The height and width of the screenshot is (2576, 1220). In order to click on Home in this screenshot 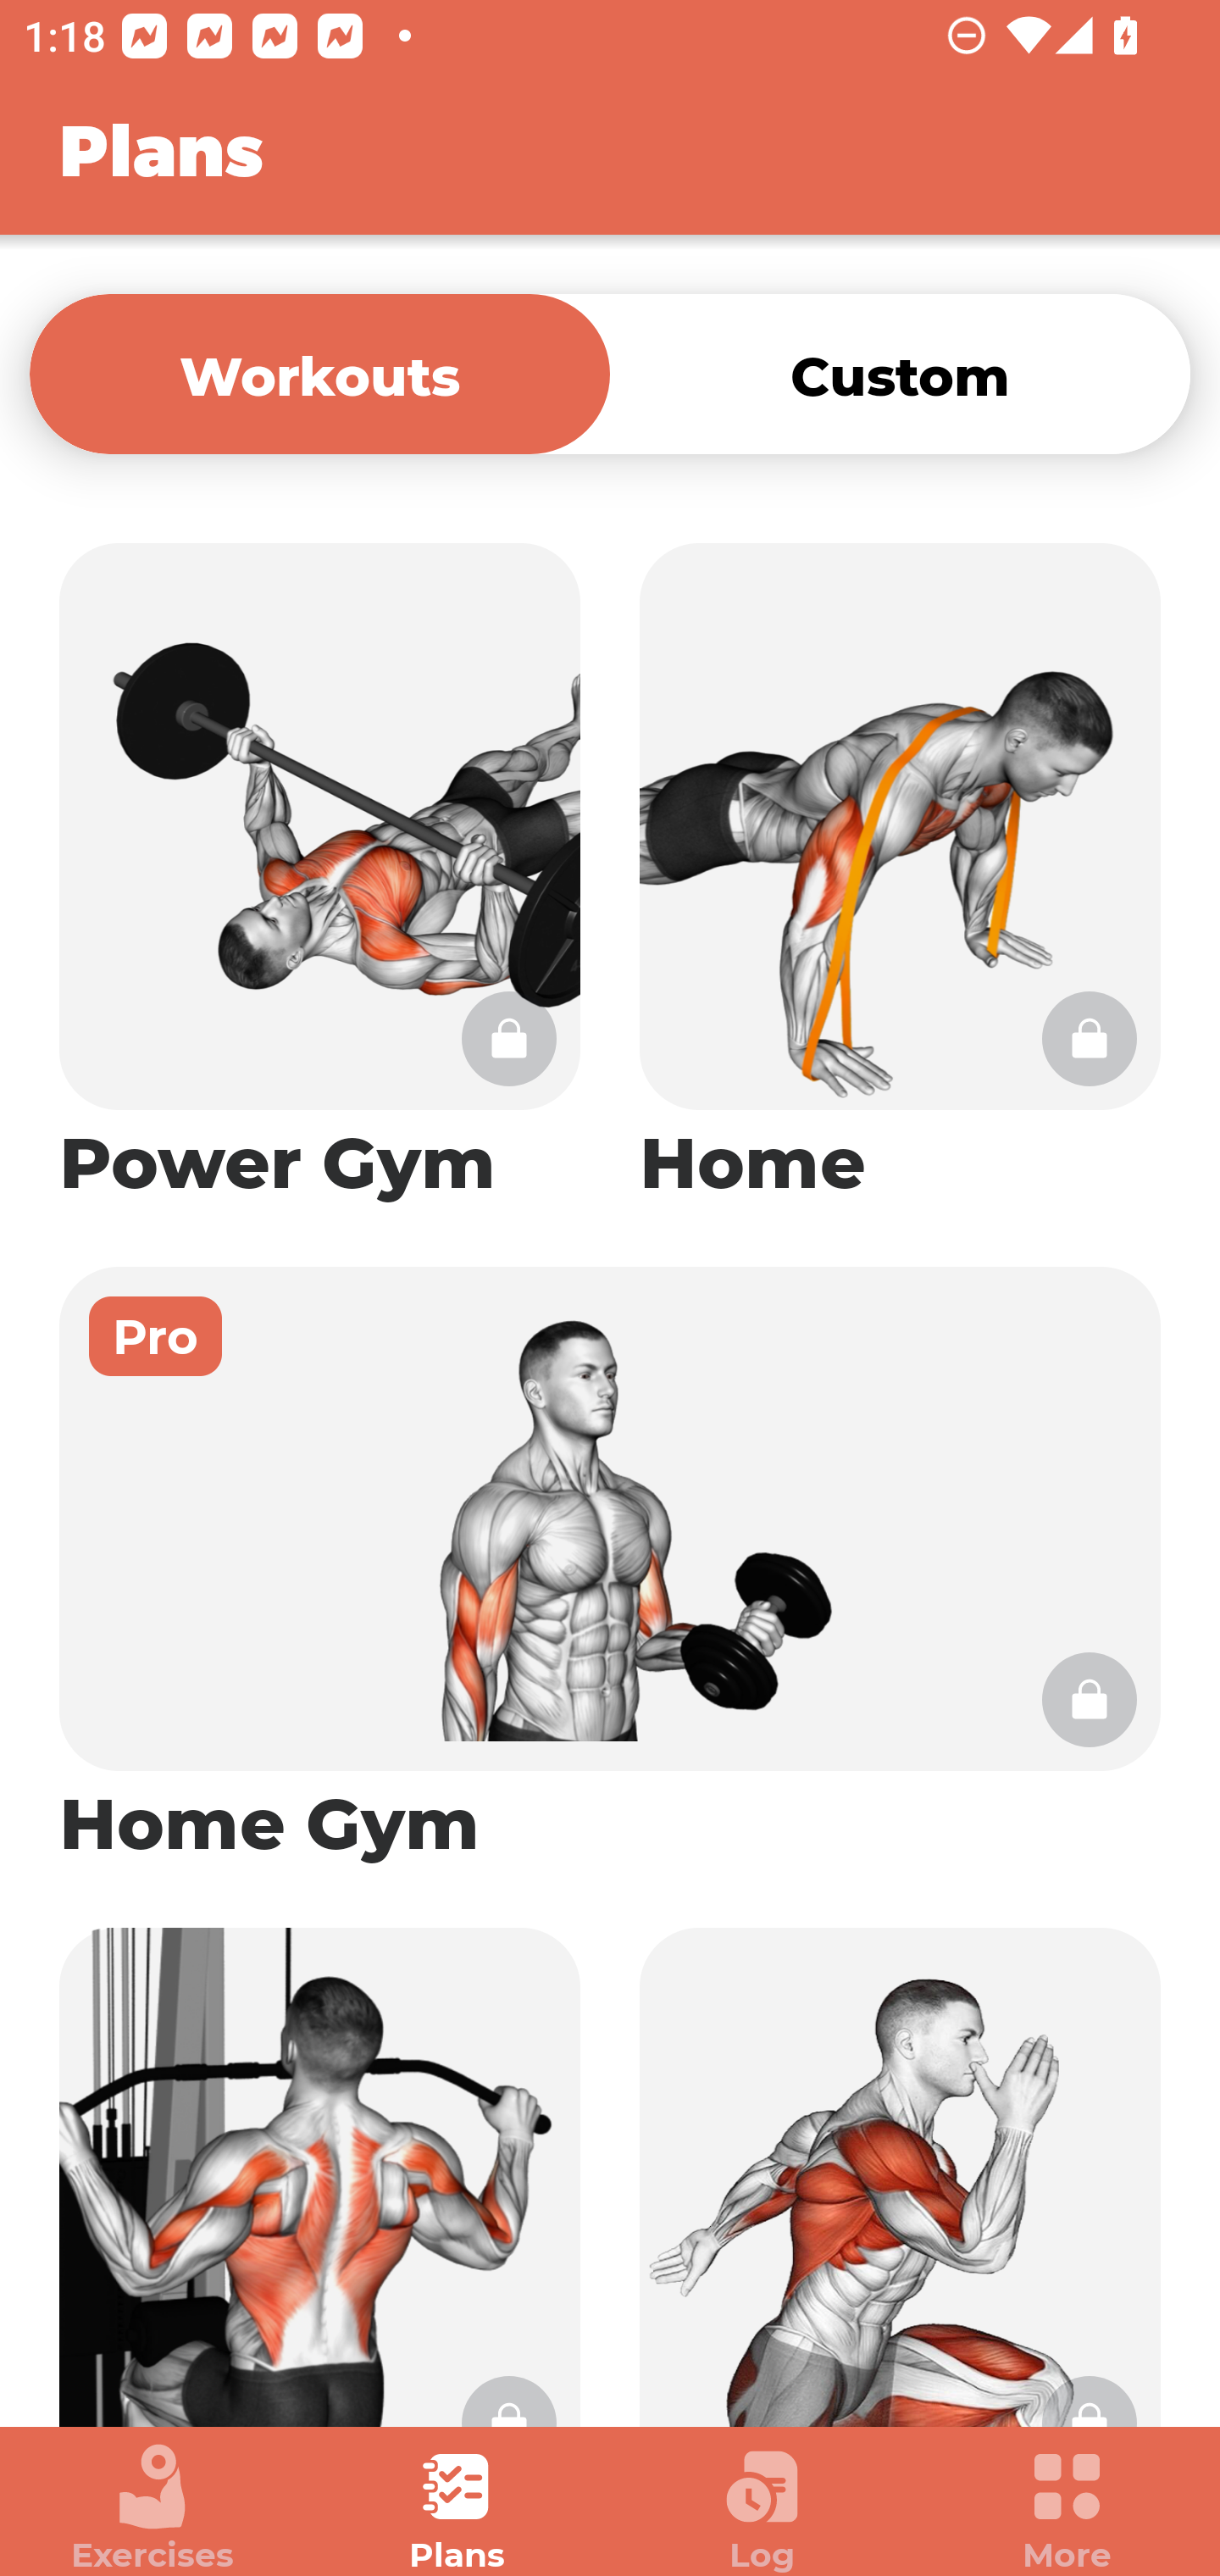, I will do `click(900, 874)`.